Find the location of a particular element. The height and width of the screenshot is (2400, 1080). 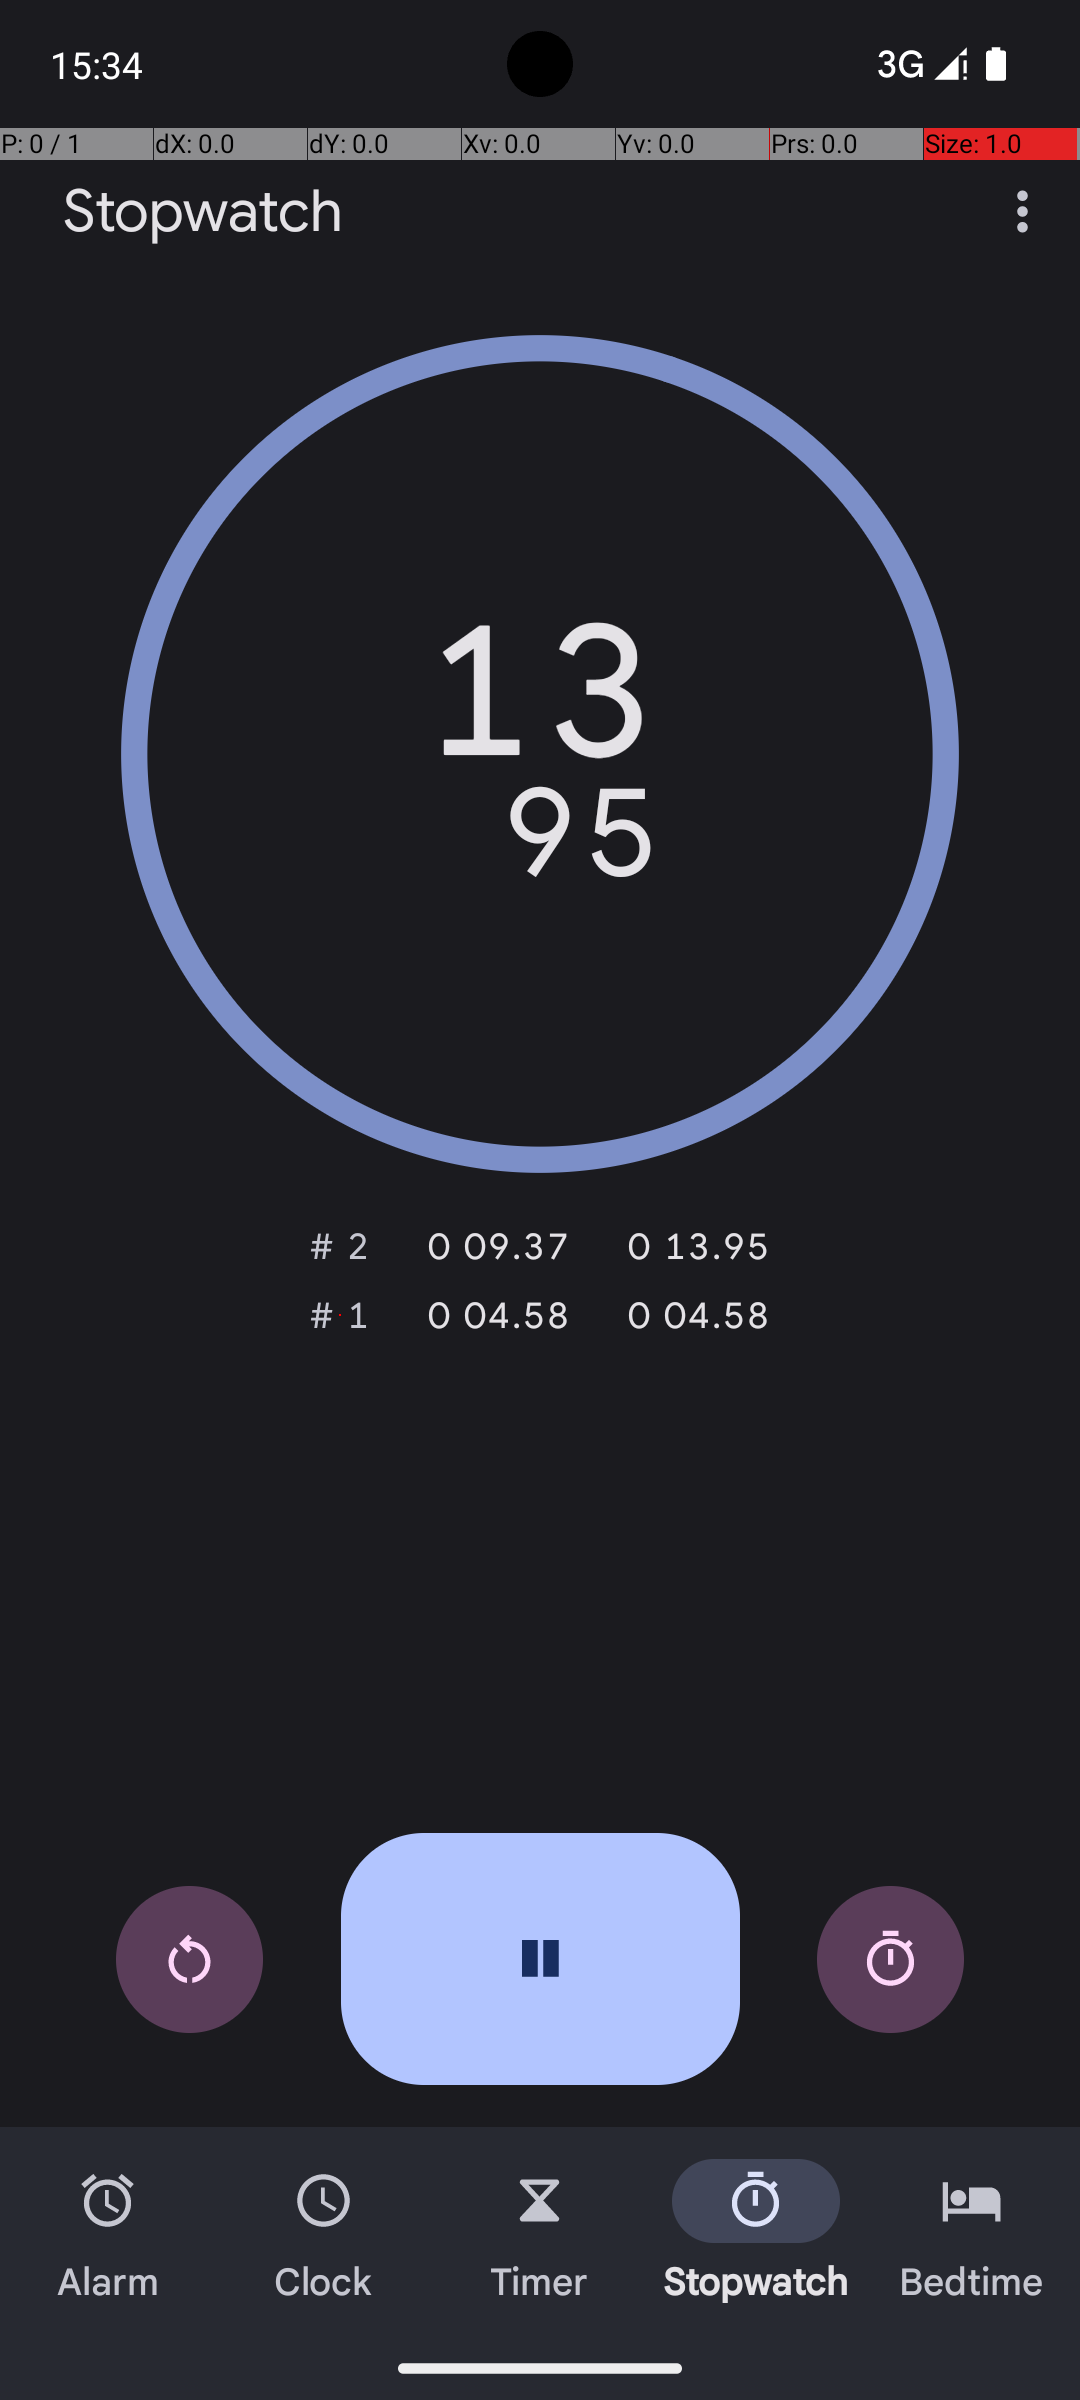

0‎ 13.93 is located at coordinates (686, 1246).